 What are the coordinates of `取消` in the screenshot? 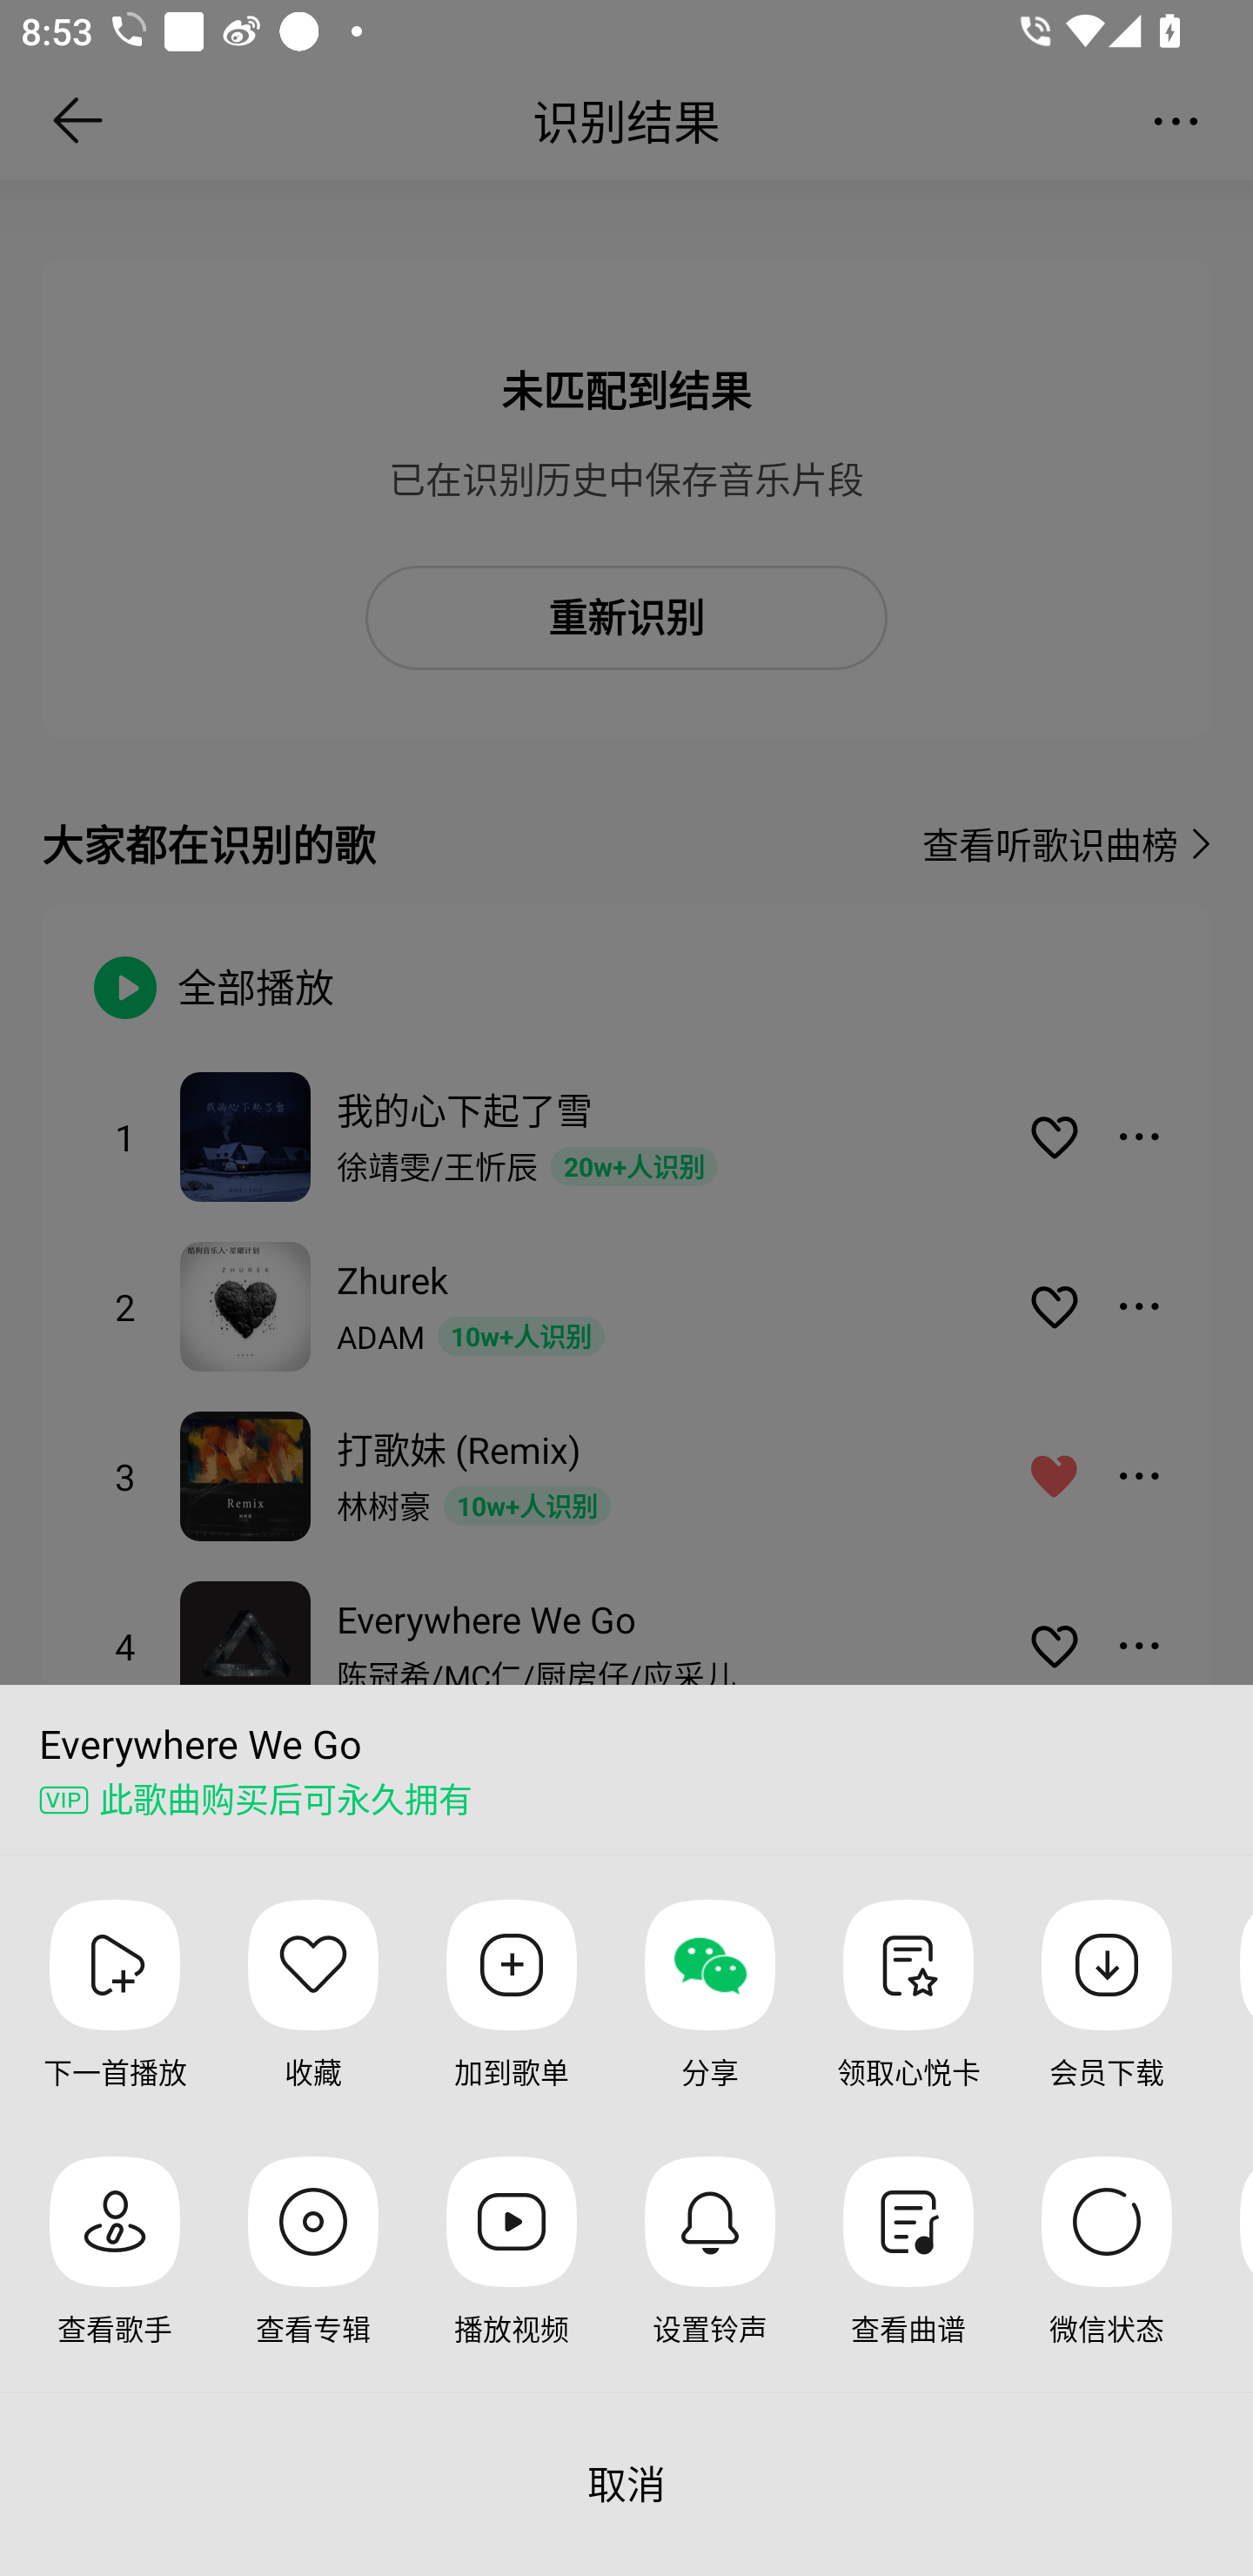 It's located at (626, 2484).